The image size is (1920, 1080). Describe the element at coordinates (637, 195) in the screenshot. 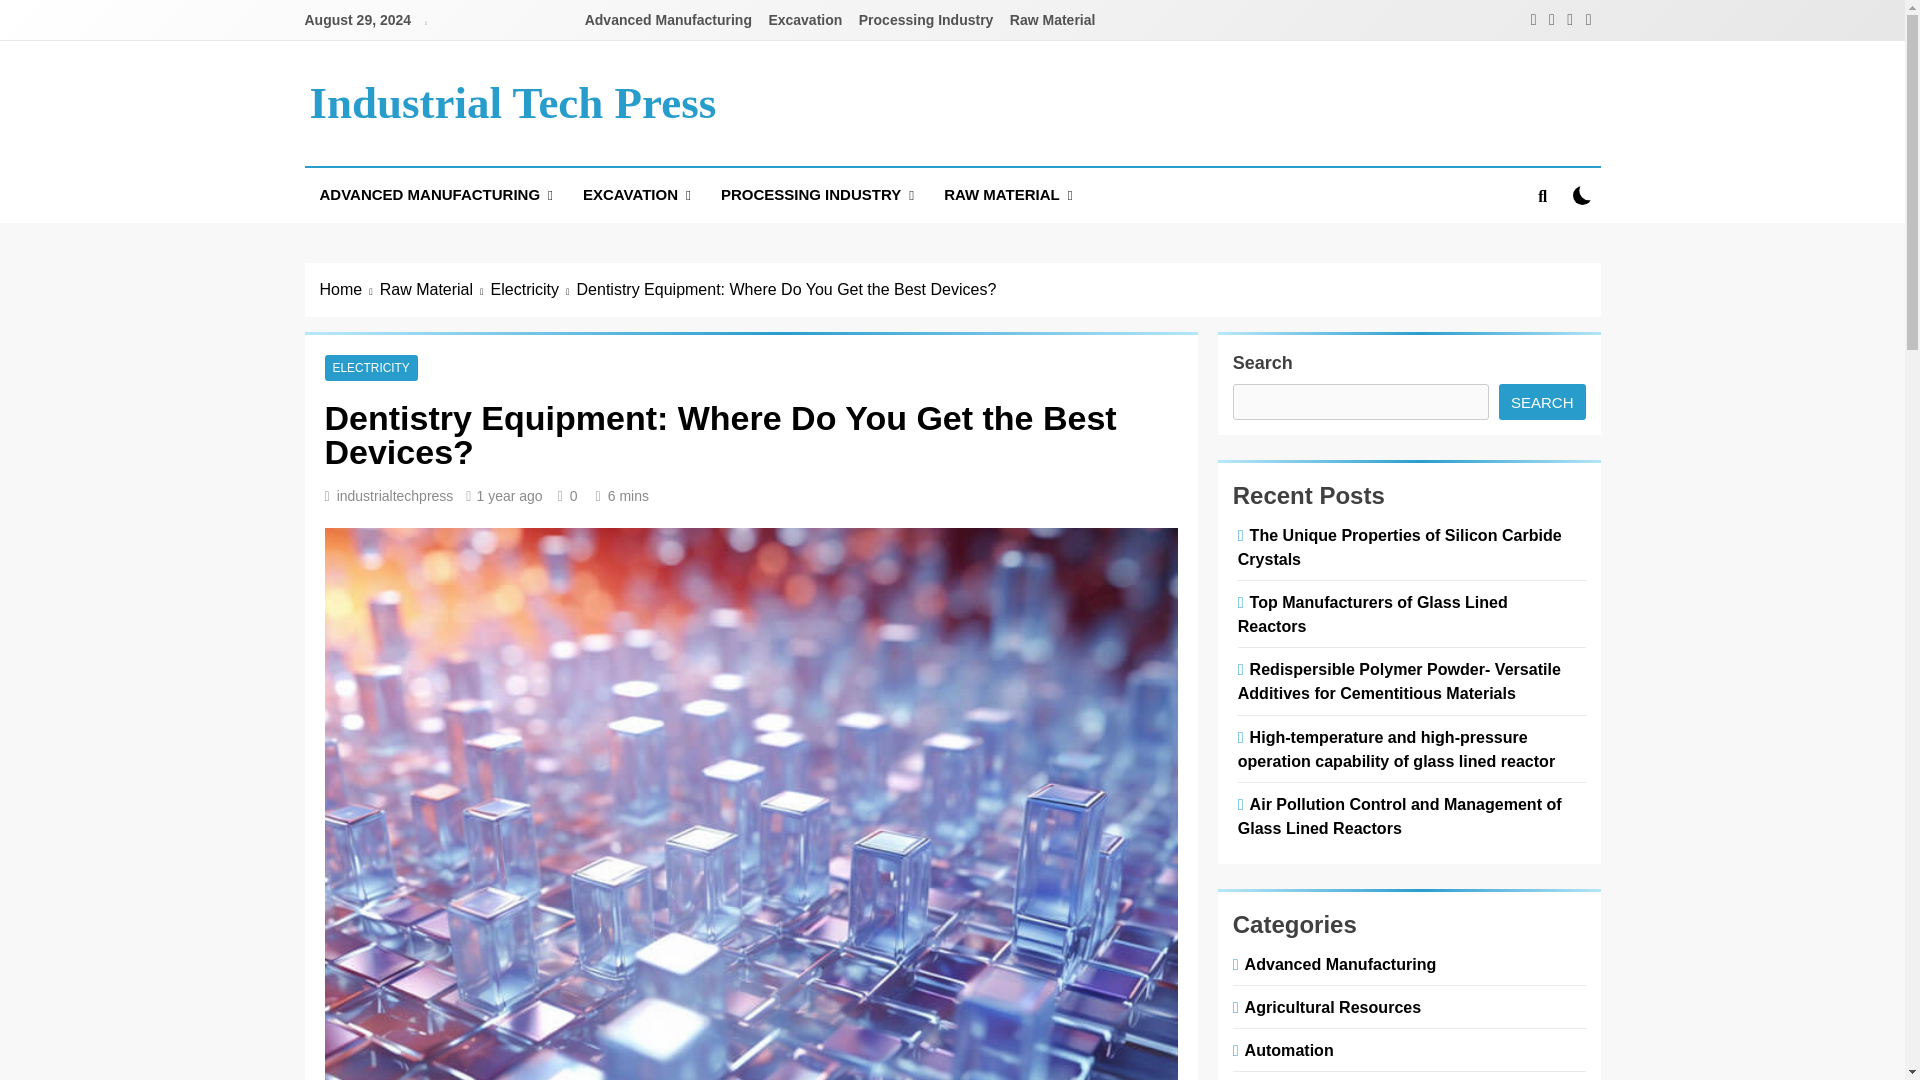

I see `EXCAVATION` at that location.